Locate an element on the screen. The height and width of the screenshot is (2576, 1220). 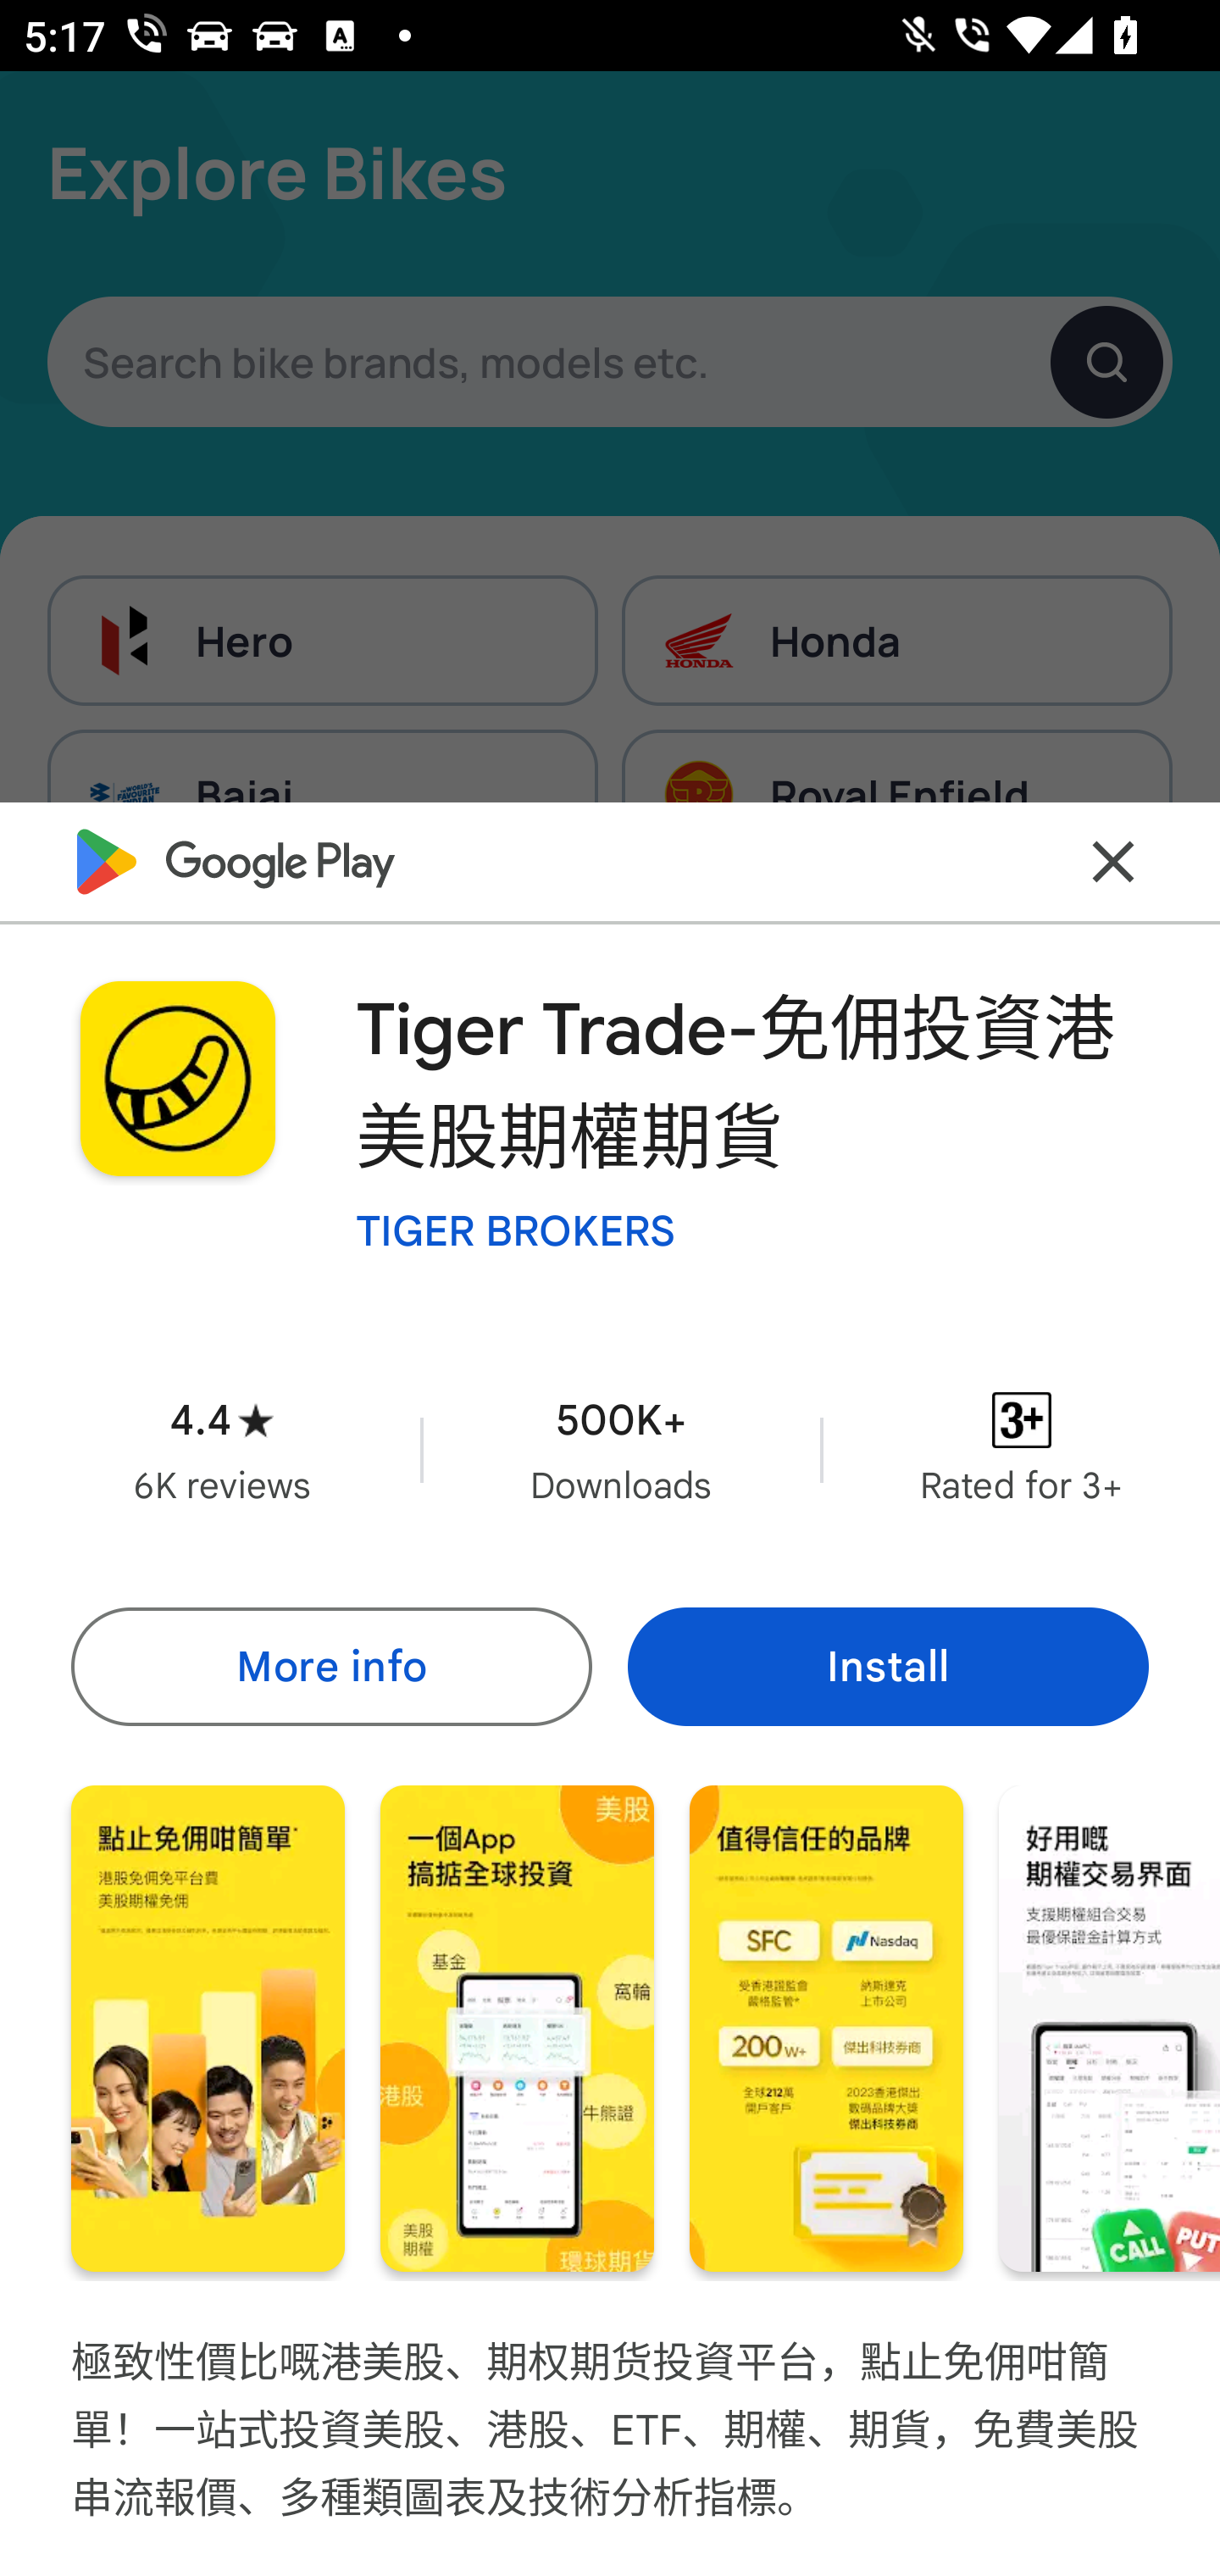
Install is located at coordinates (888, 1666).